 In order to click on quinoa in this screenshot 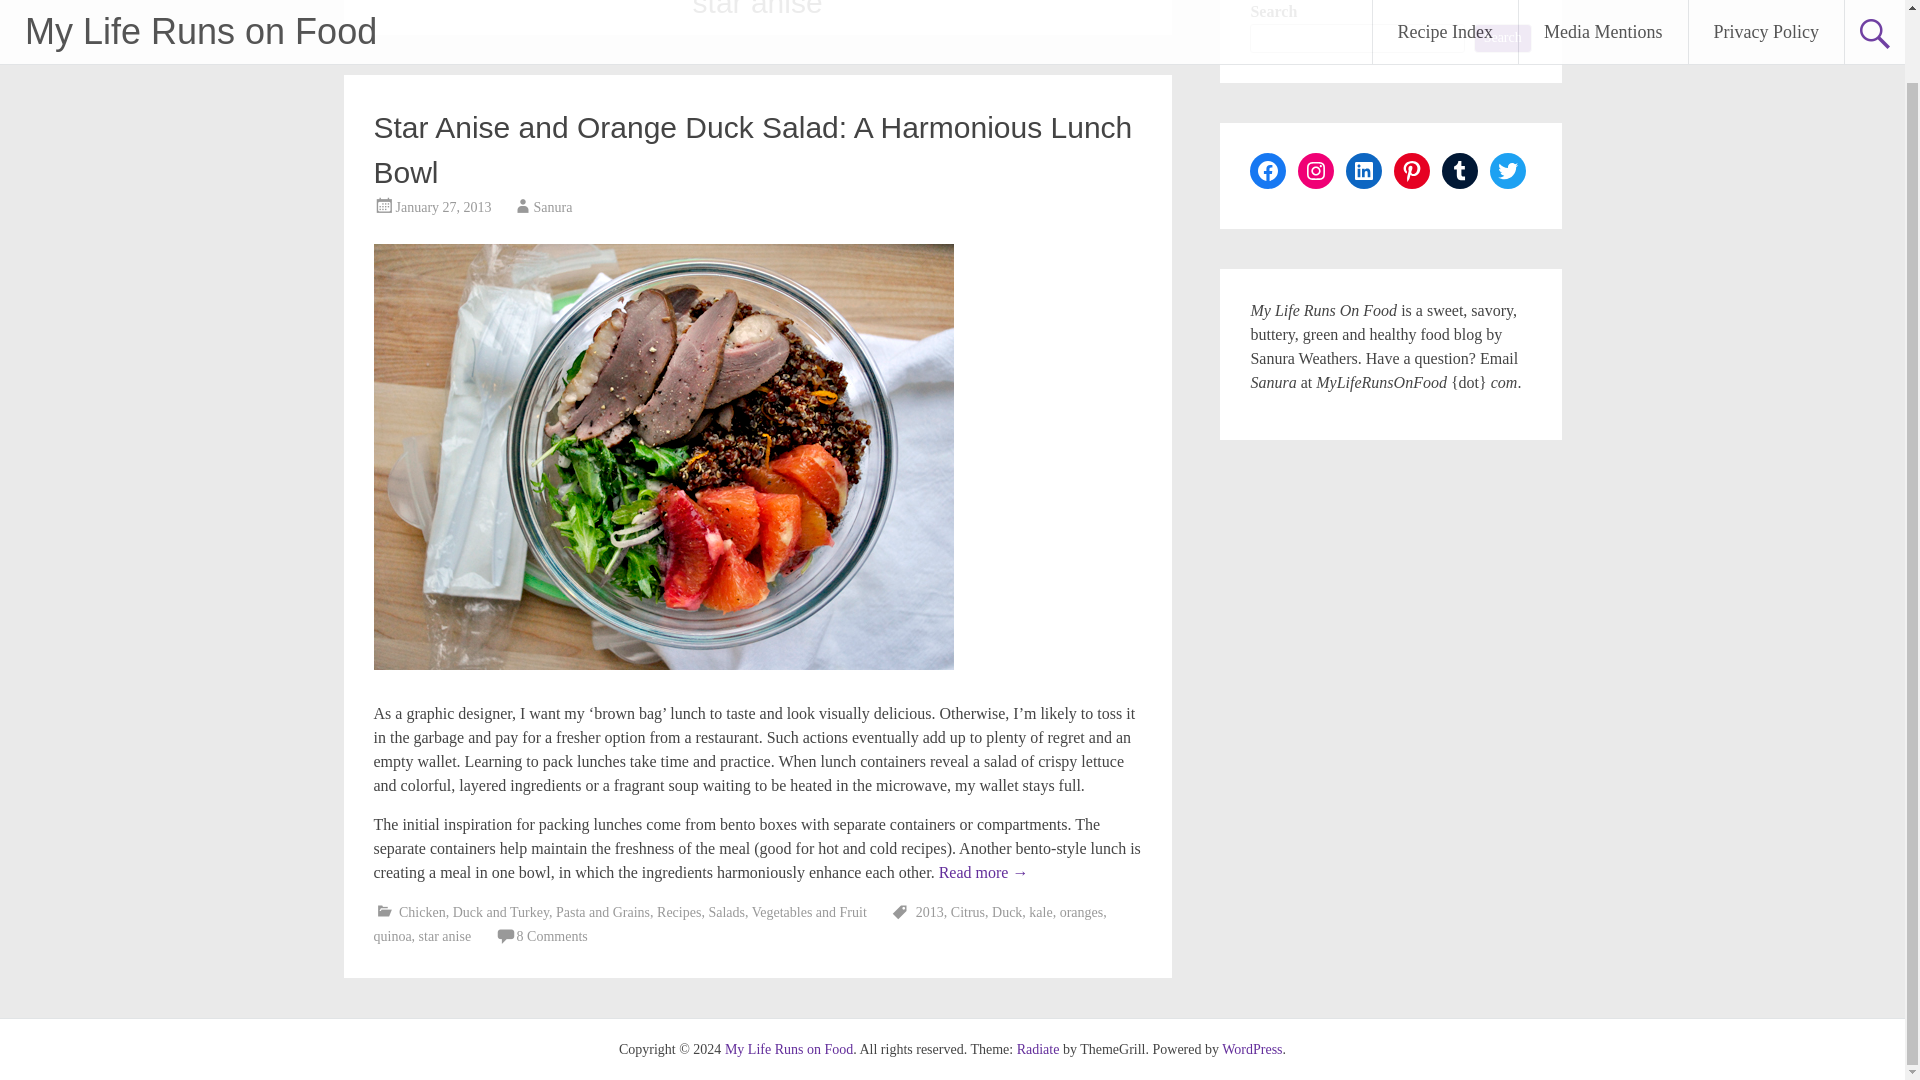, I will do `click(393, 936)`.